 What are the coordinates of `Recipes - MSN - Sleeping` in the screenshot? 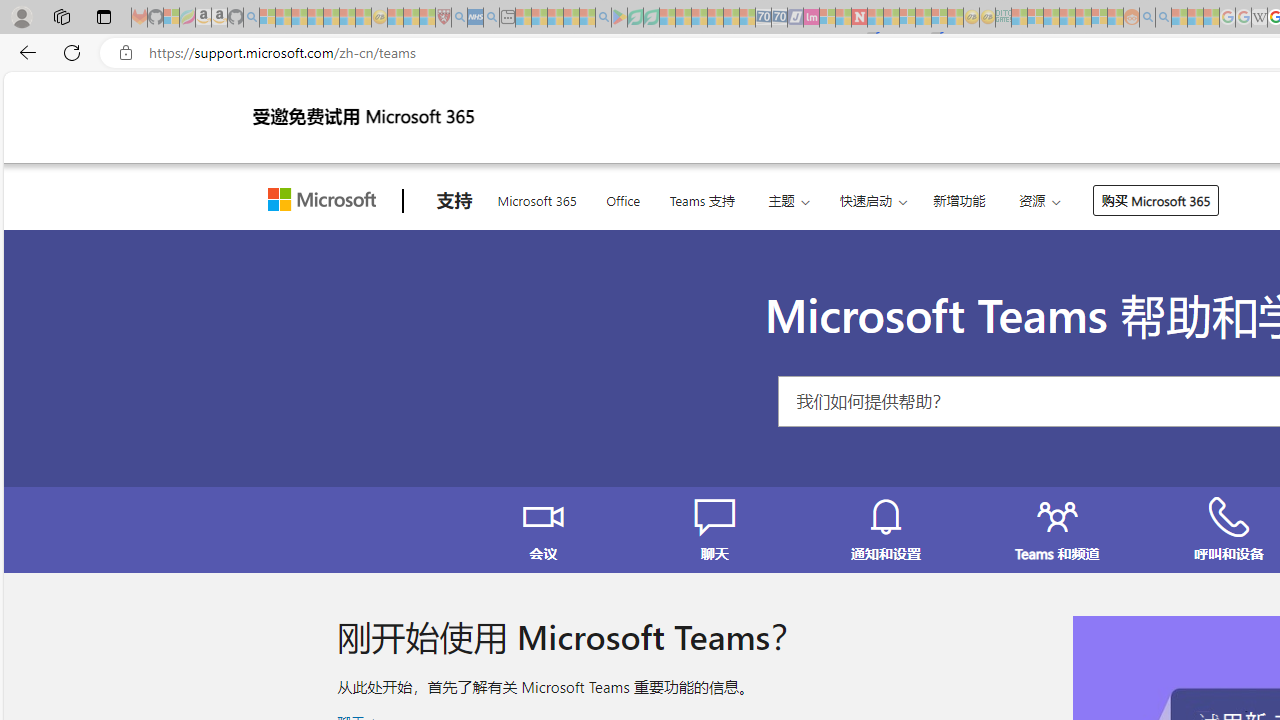 It's located at (395, 18).